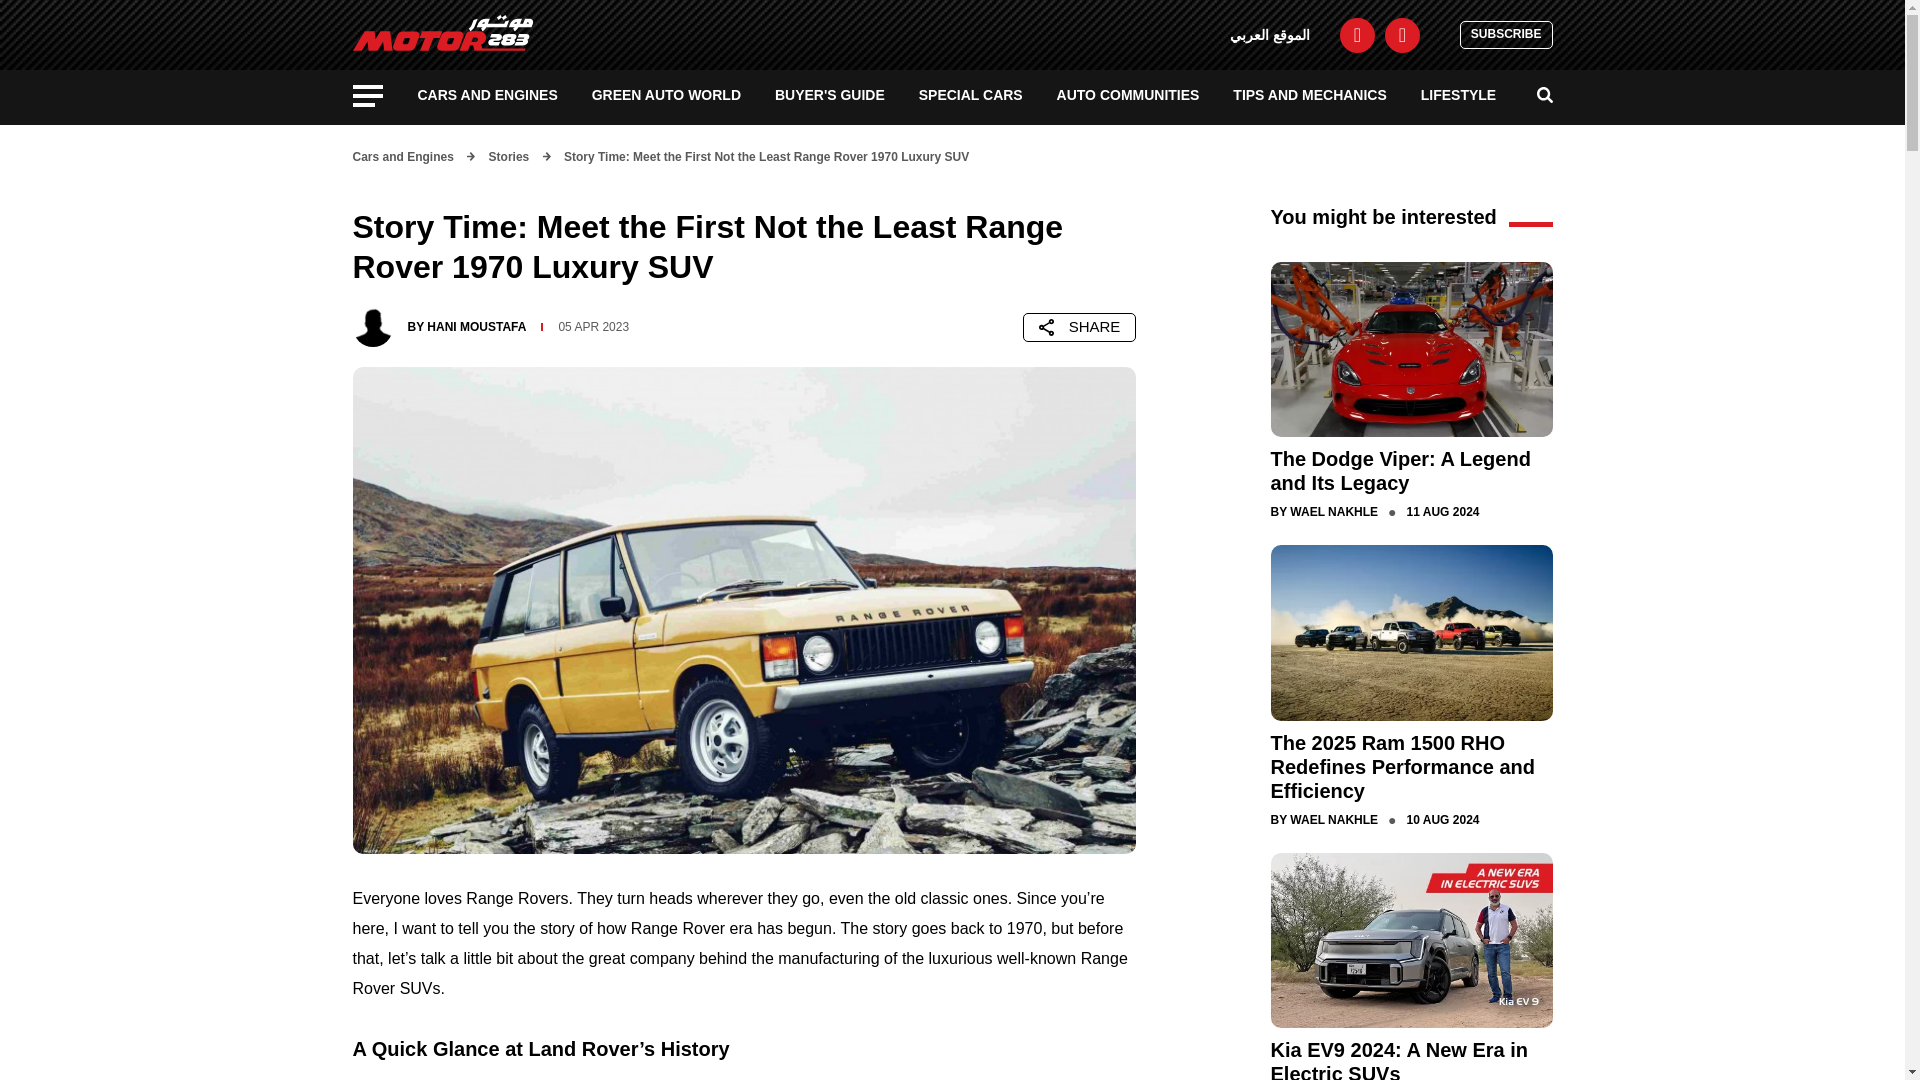  I want to click on Motor 283, so click(442, 32).